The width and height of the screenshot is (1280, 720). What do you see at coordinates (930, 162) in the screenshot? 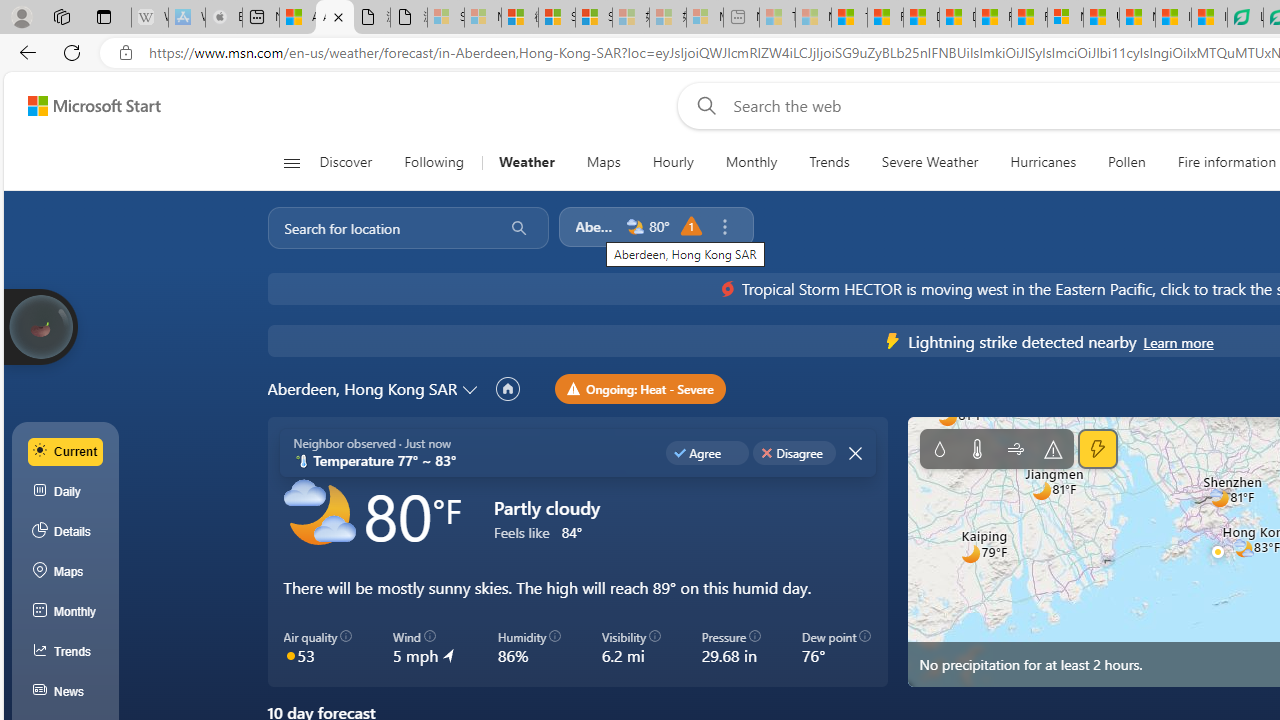
I see `Severe Weather` at bounding box center [930, 162].